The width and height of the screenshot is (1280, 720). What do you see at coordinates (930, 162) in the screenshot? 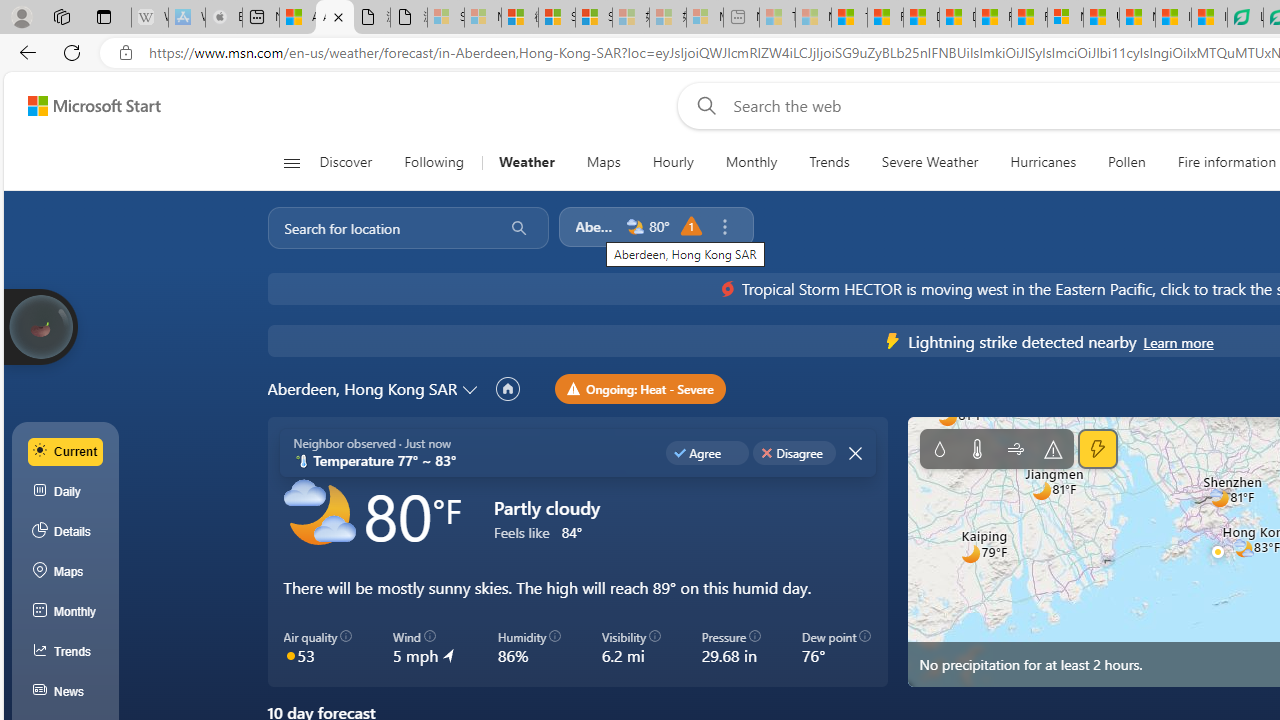
I see `Severe Weather` at bounding box center [930, 162].